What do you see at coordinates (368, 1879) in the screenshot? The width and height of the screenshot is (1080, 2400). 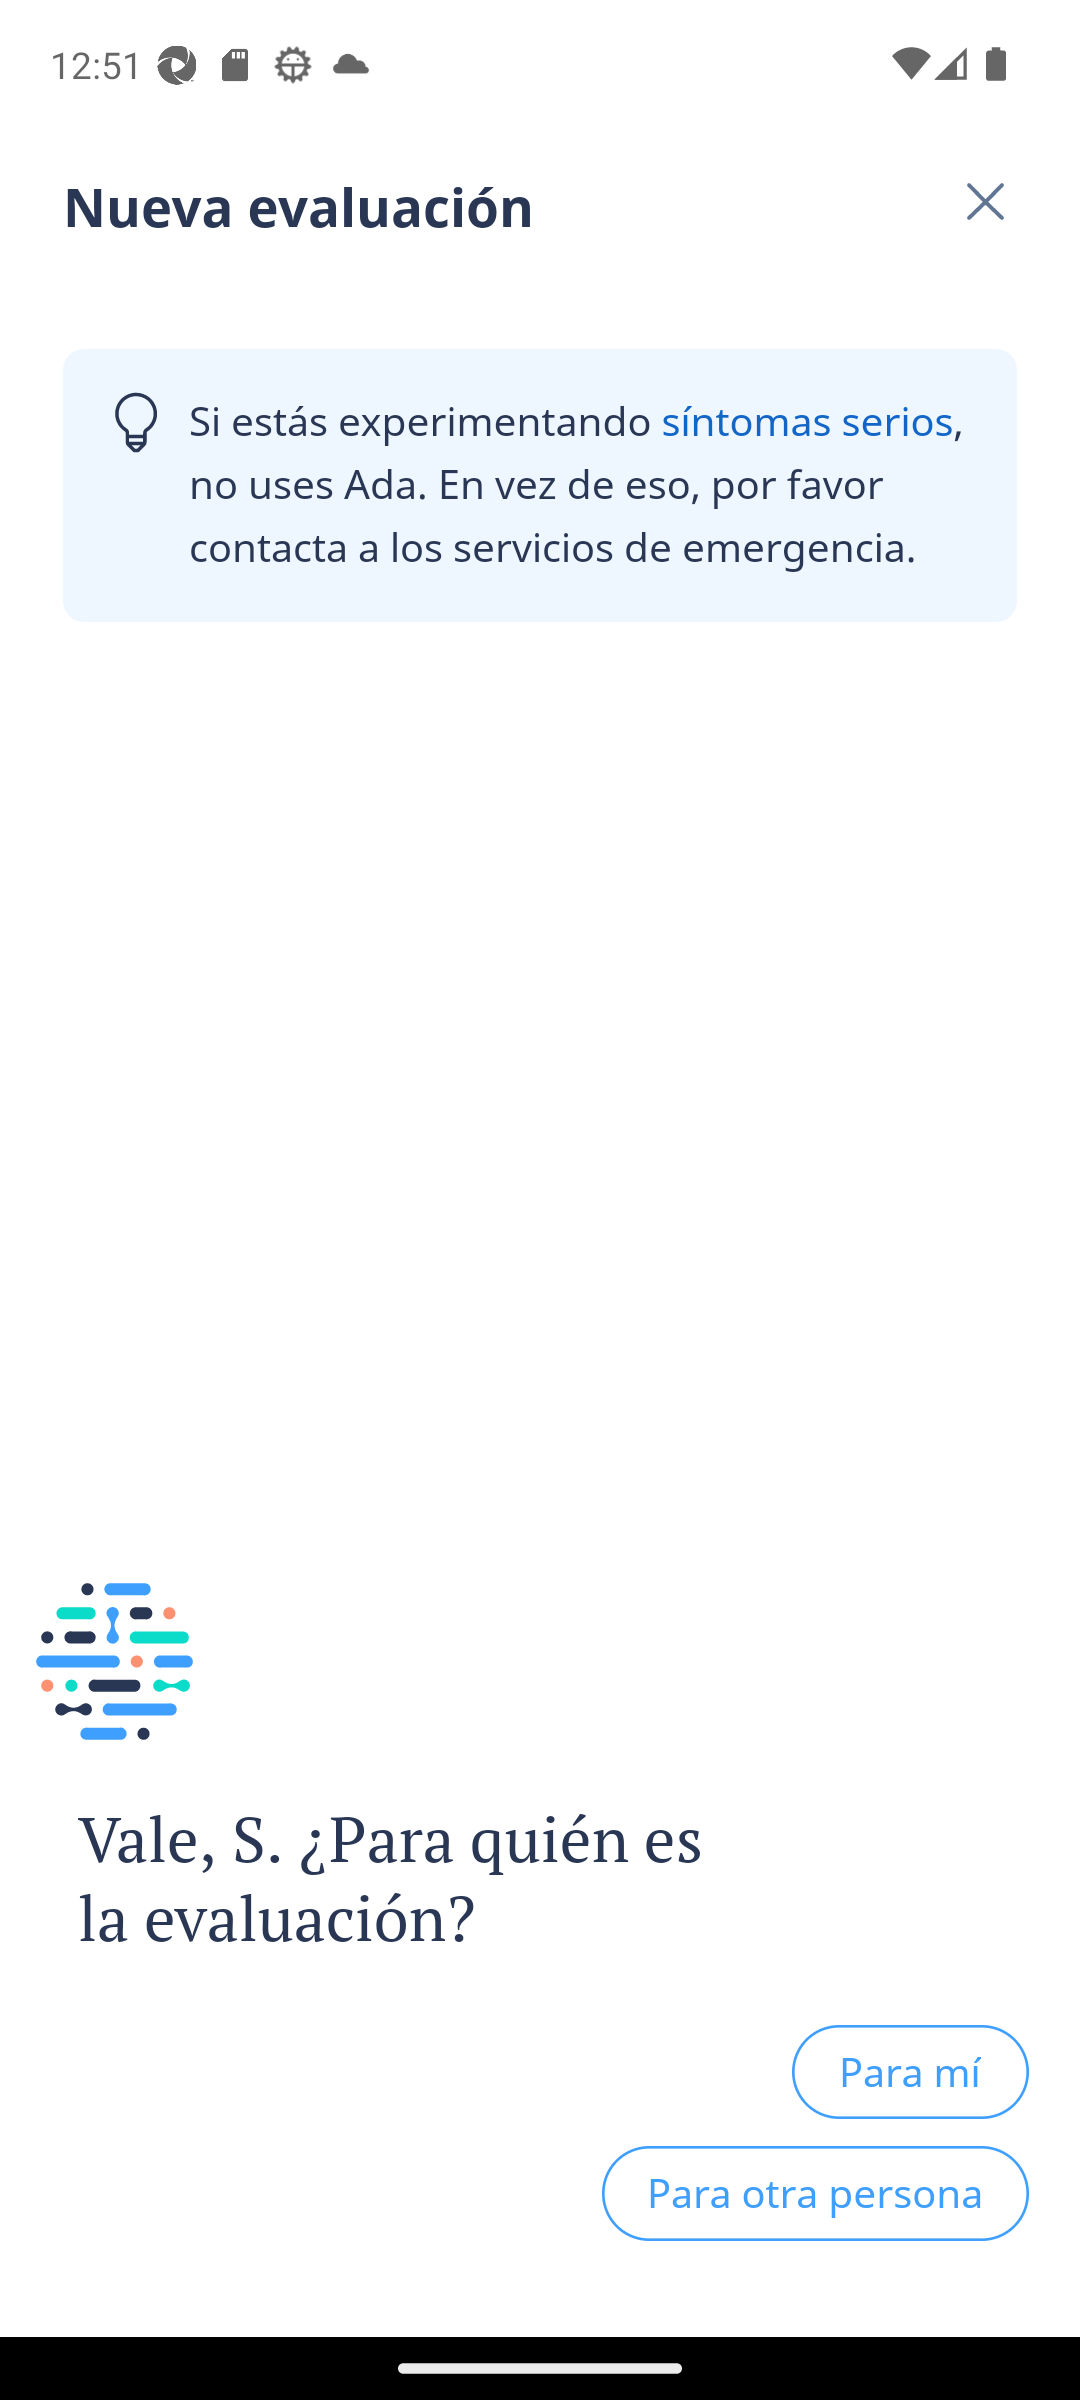 I see `Vale, S. ¿Para quién es la evaluación?` at bounding box center [368, 1879].